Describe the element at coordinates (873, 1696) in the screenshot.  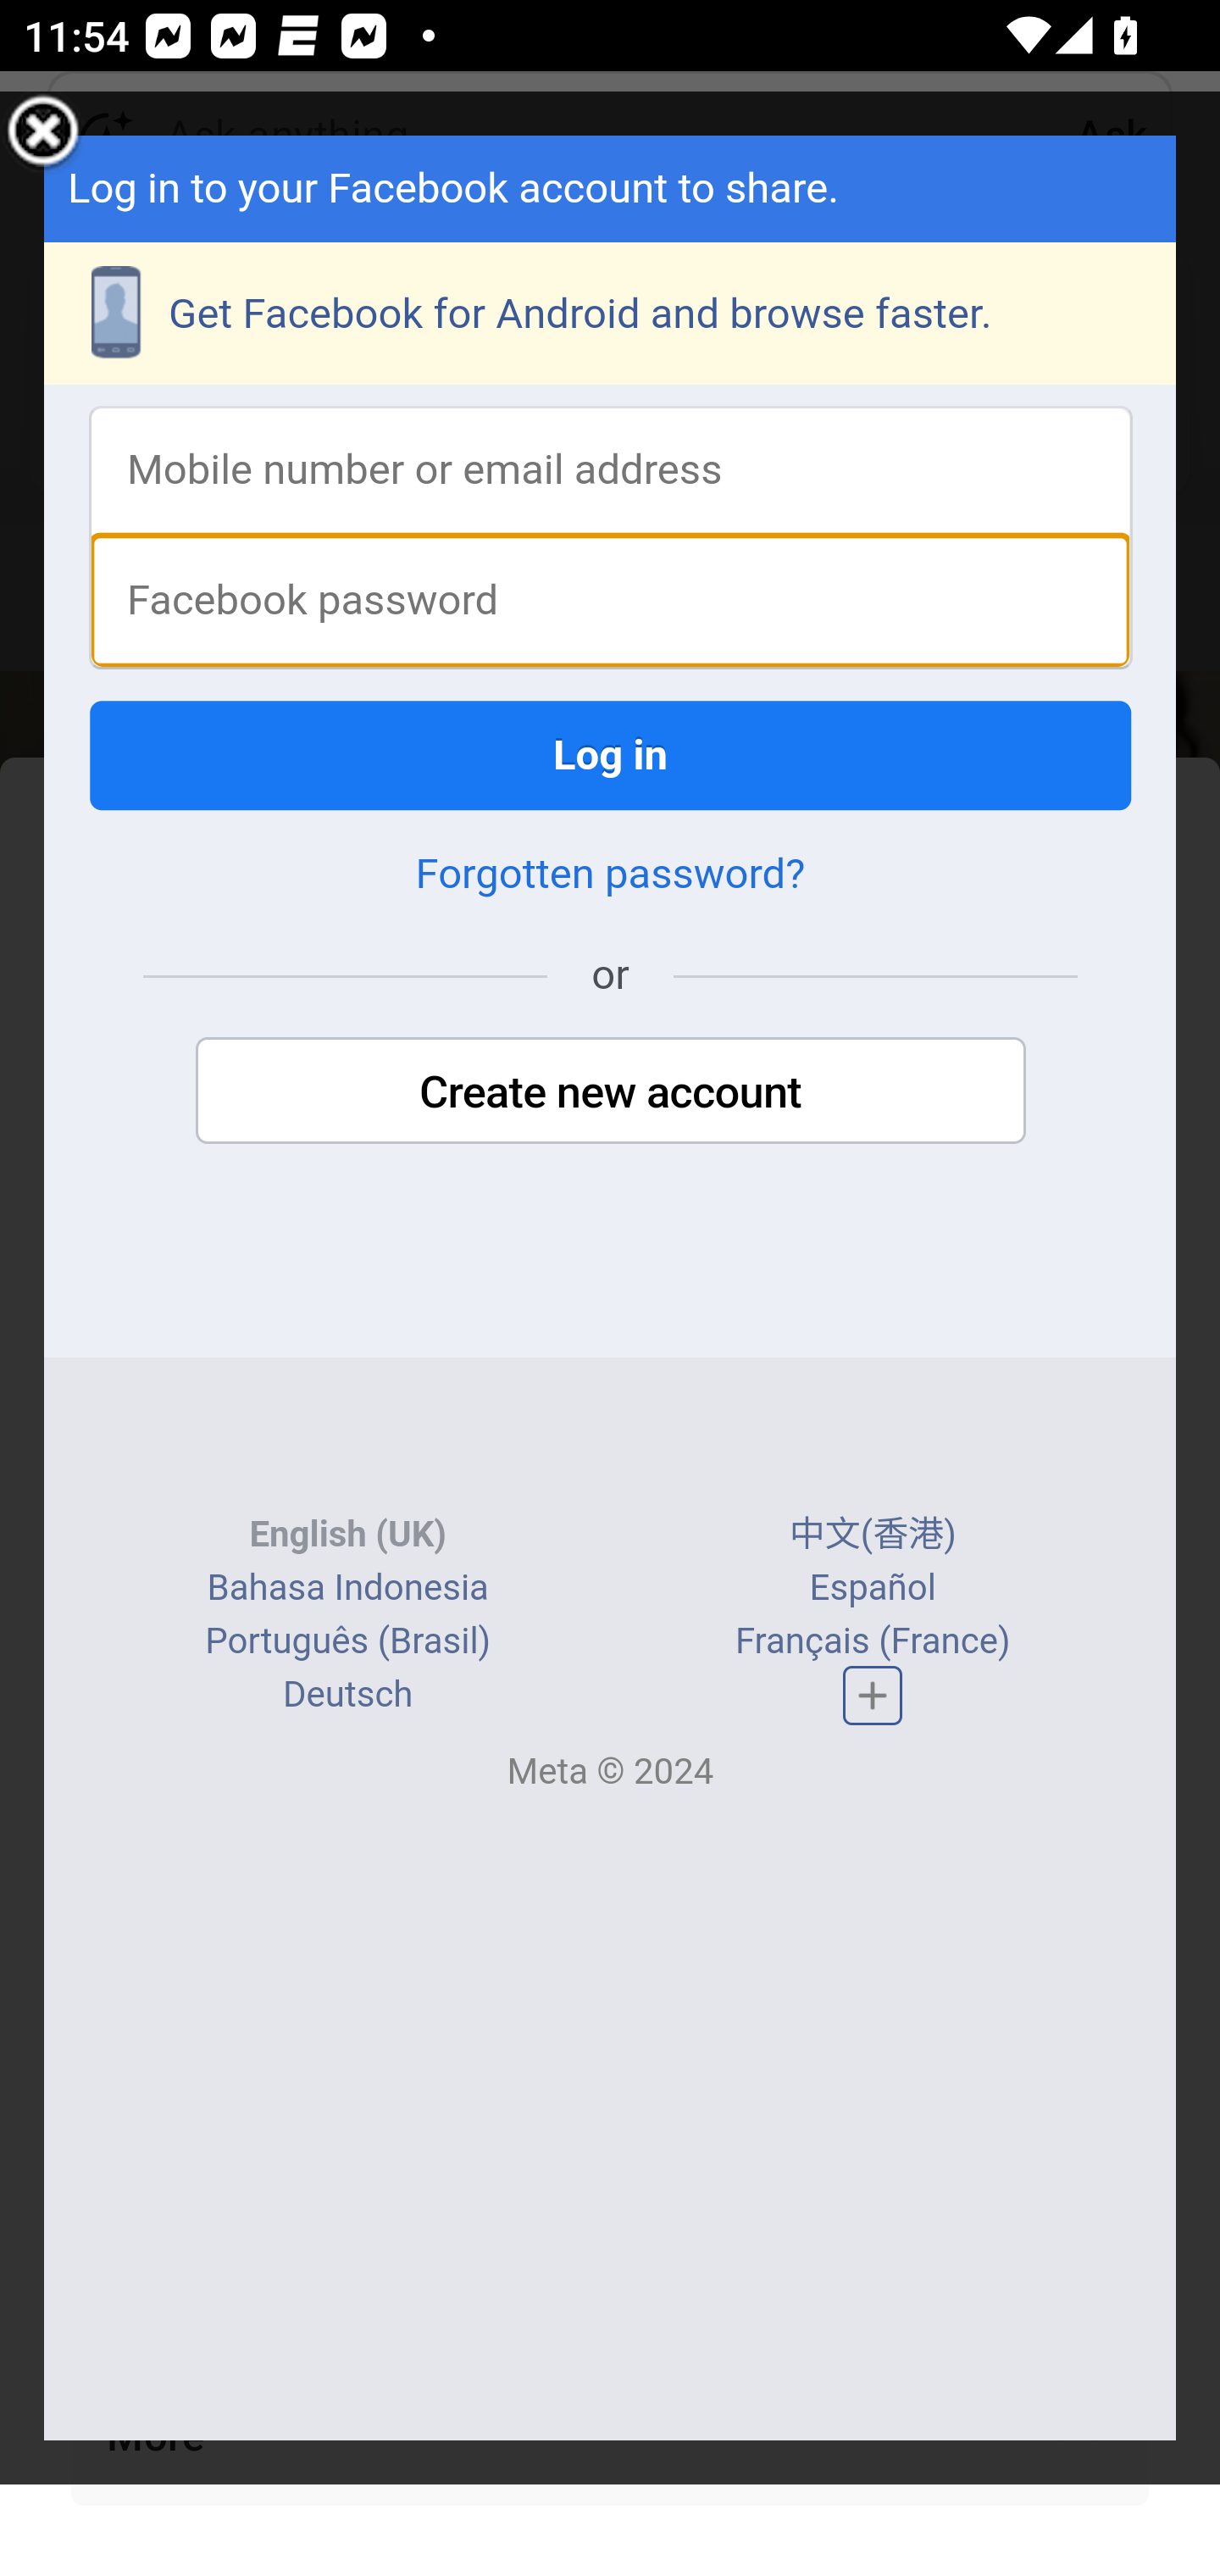
I see `Complete list of languages` at that location.